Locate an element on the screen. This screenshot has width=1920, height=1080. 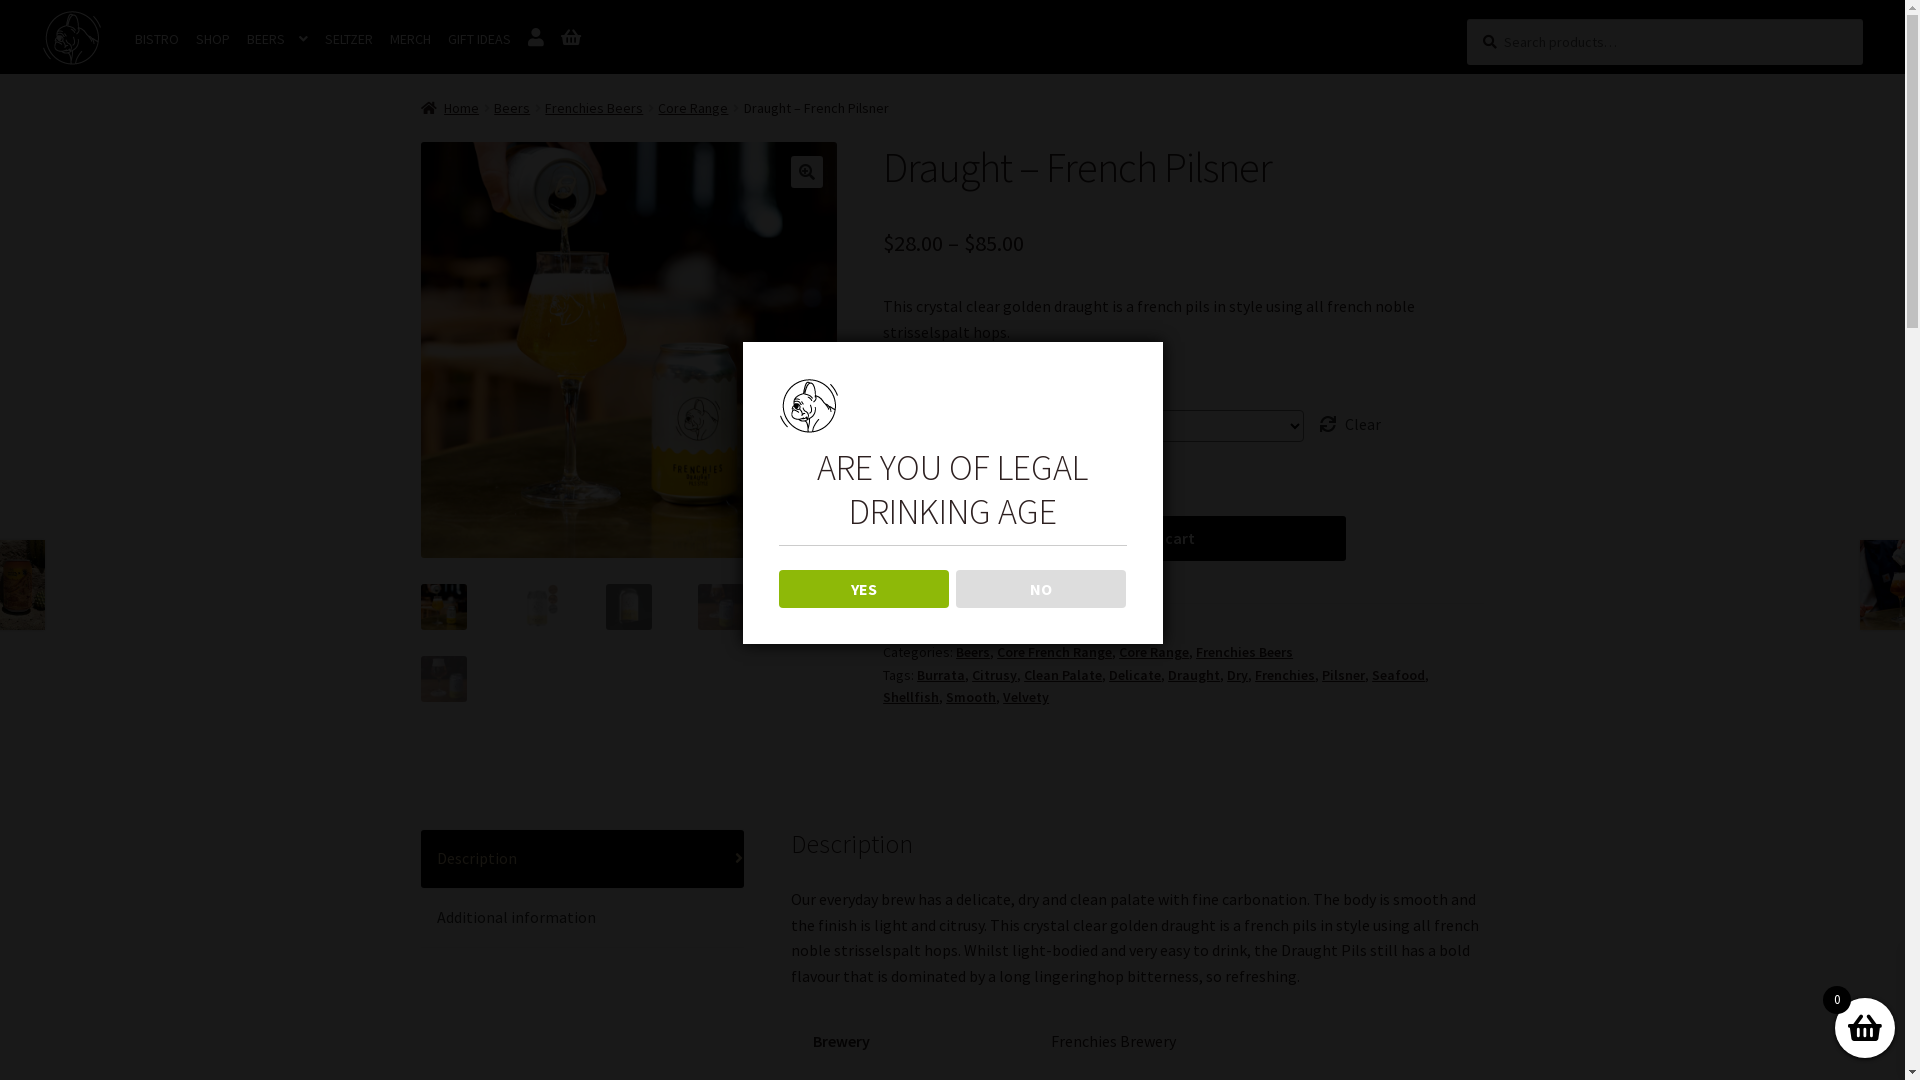
Frenchies Beers is located at coordinates (1244, 652).